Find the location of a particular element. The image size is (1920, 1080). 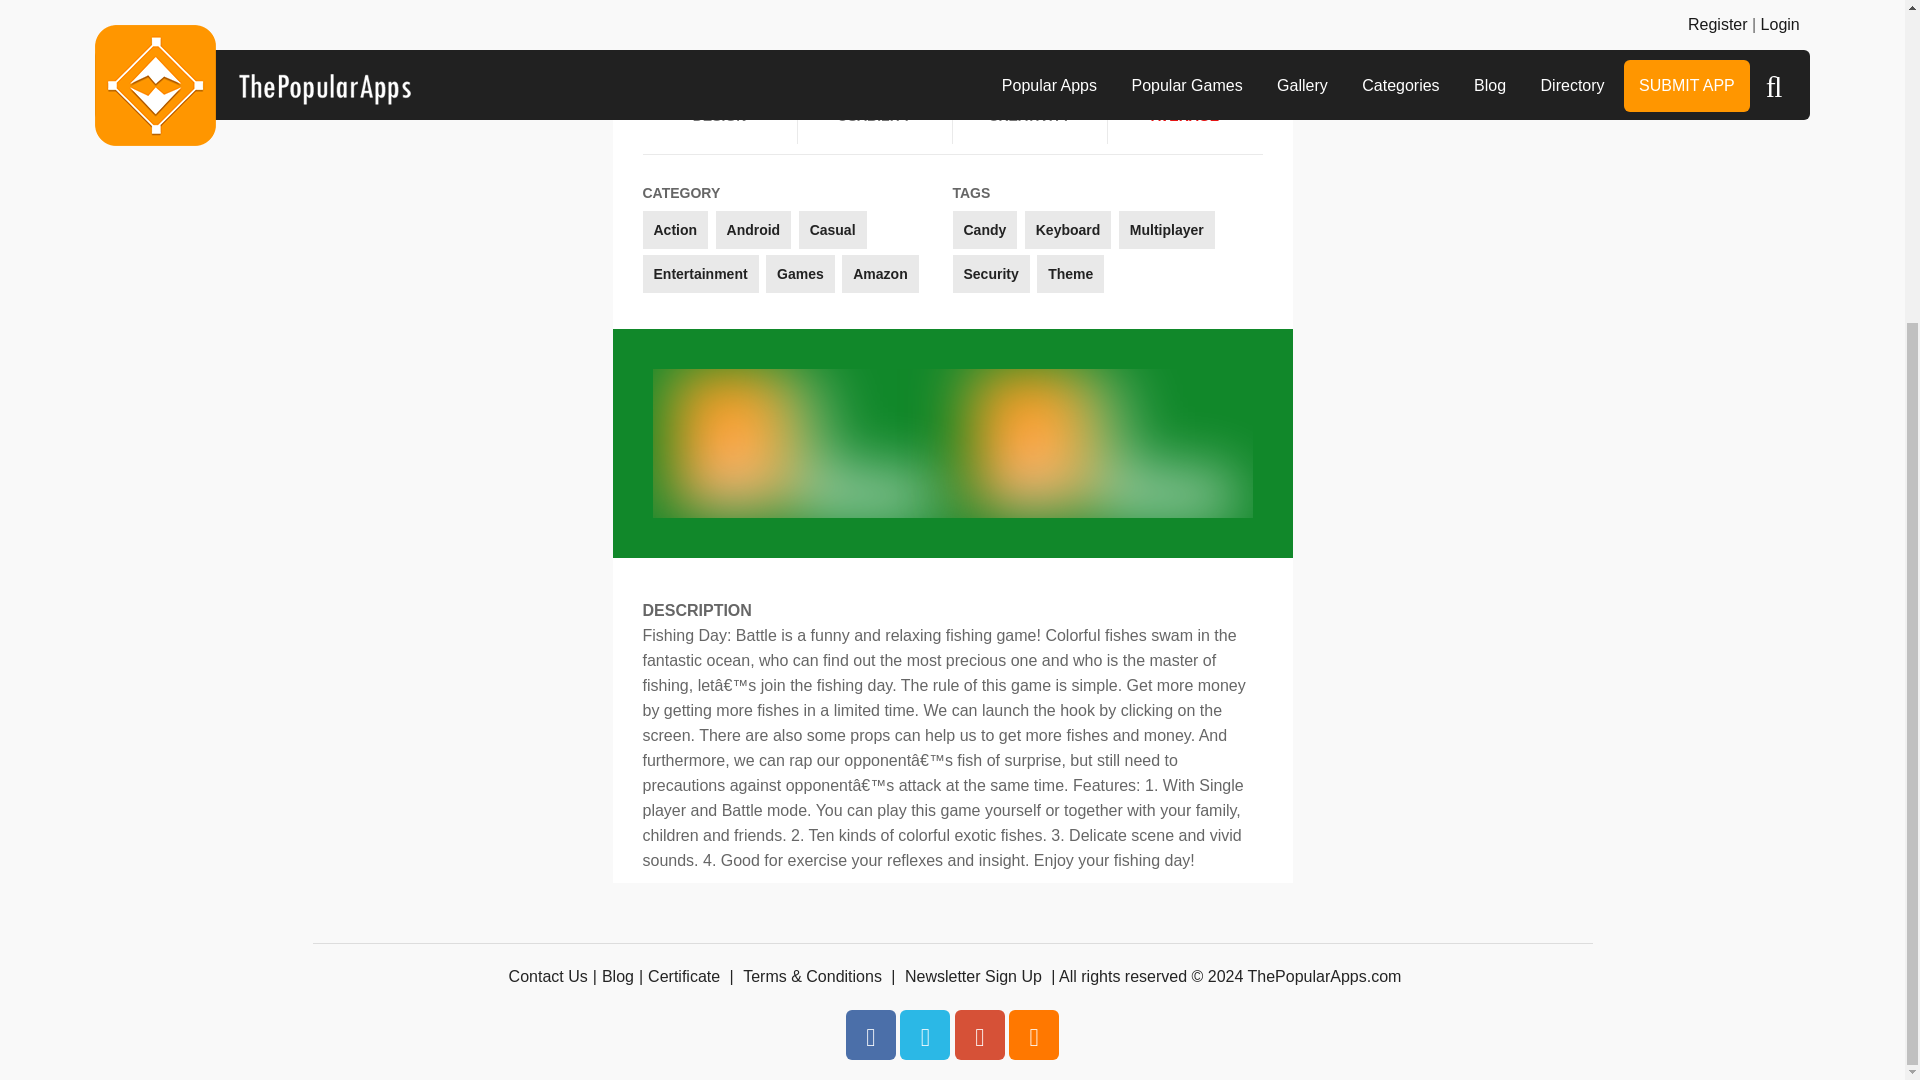

Action is located at coordinates (674, 230).